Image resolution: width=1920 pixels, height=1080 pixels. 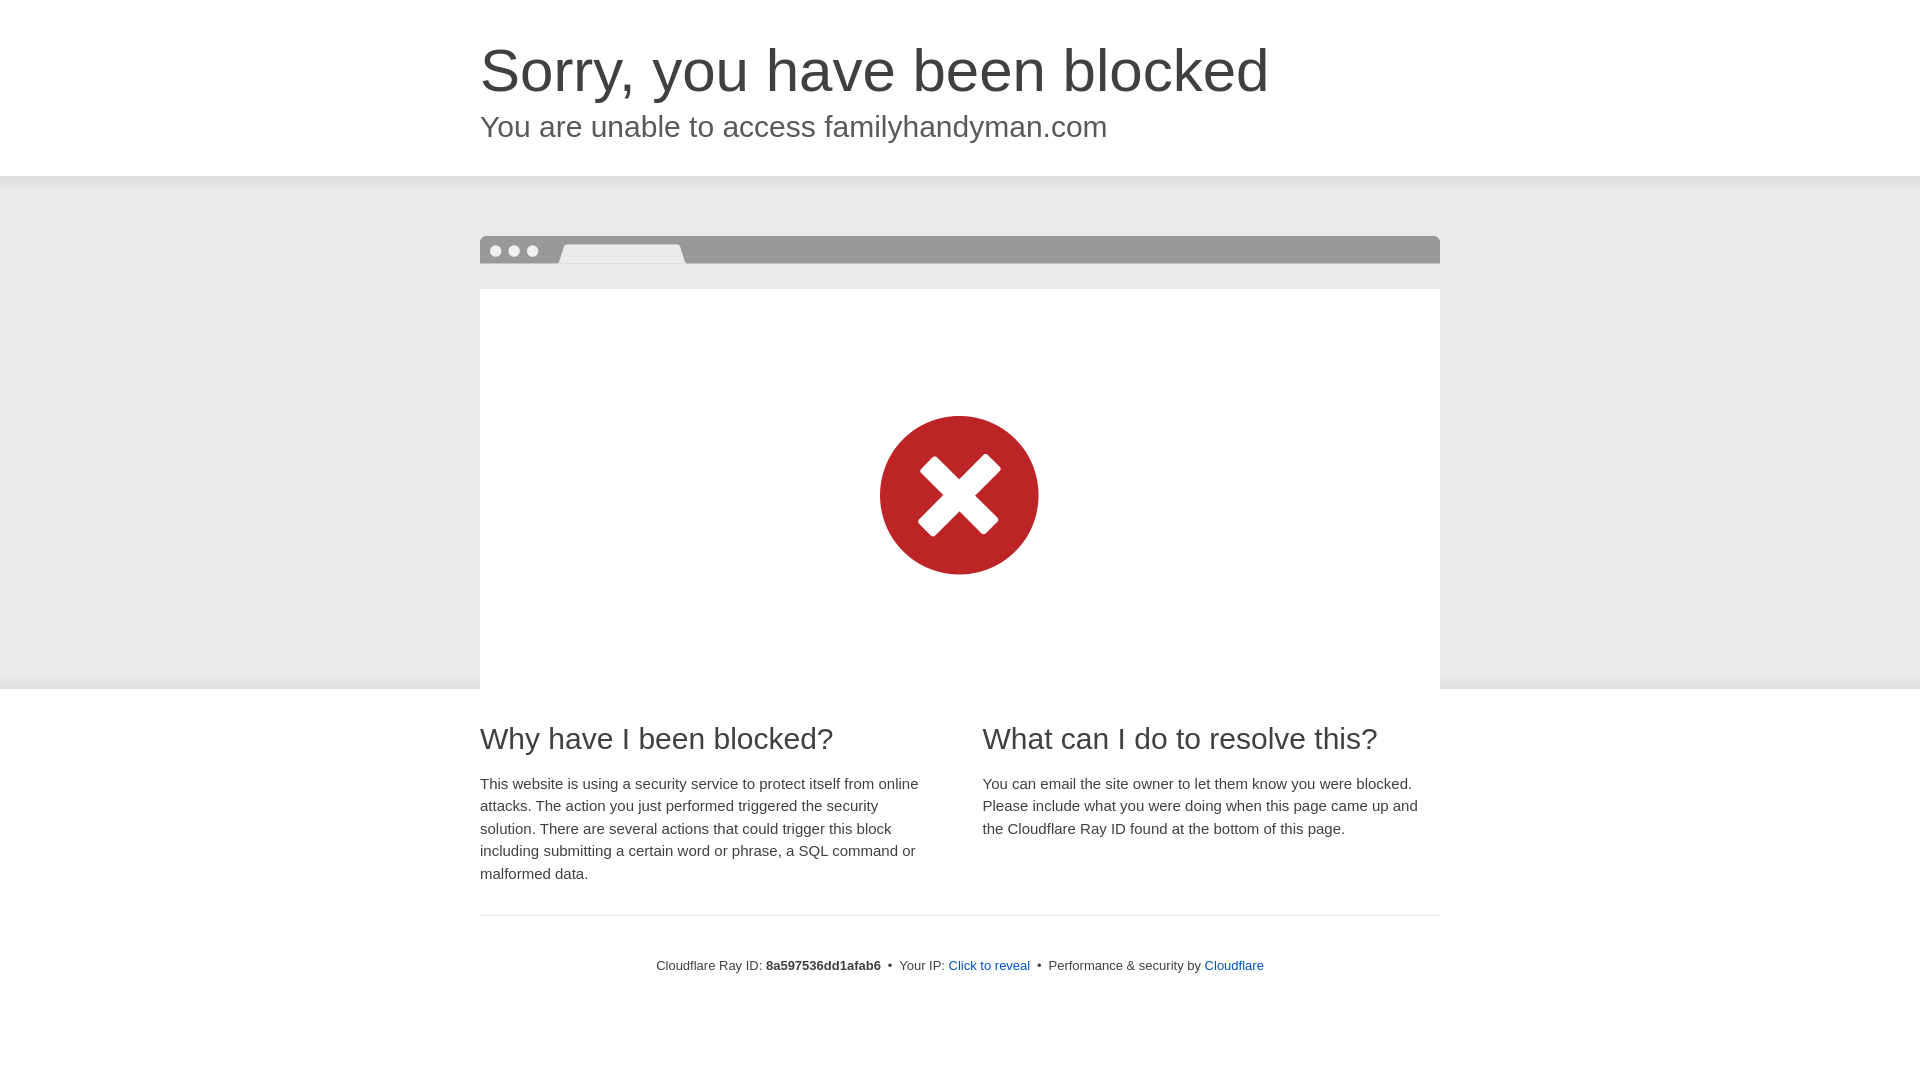 What do you see at coordinates (1234, 965) in the screenshot?
I see `Cloudflare` at bounding box center [1234, 965].